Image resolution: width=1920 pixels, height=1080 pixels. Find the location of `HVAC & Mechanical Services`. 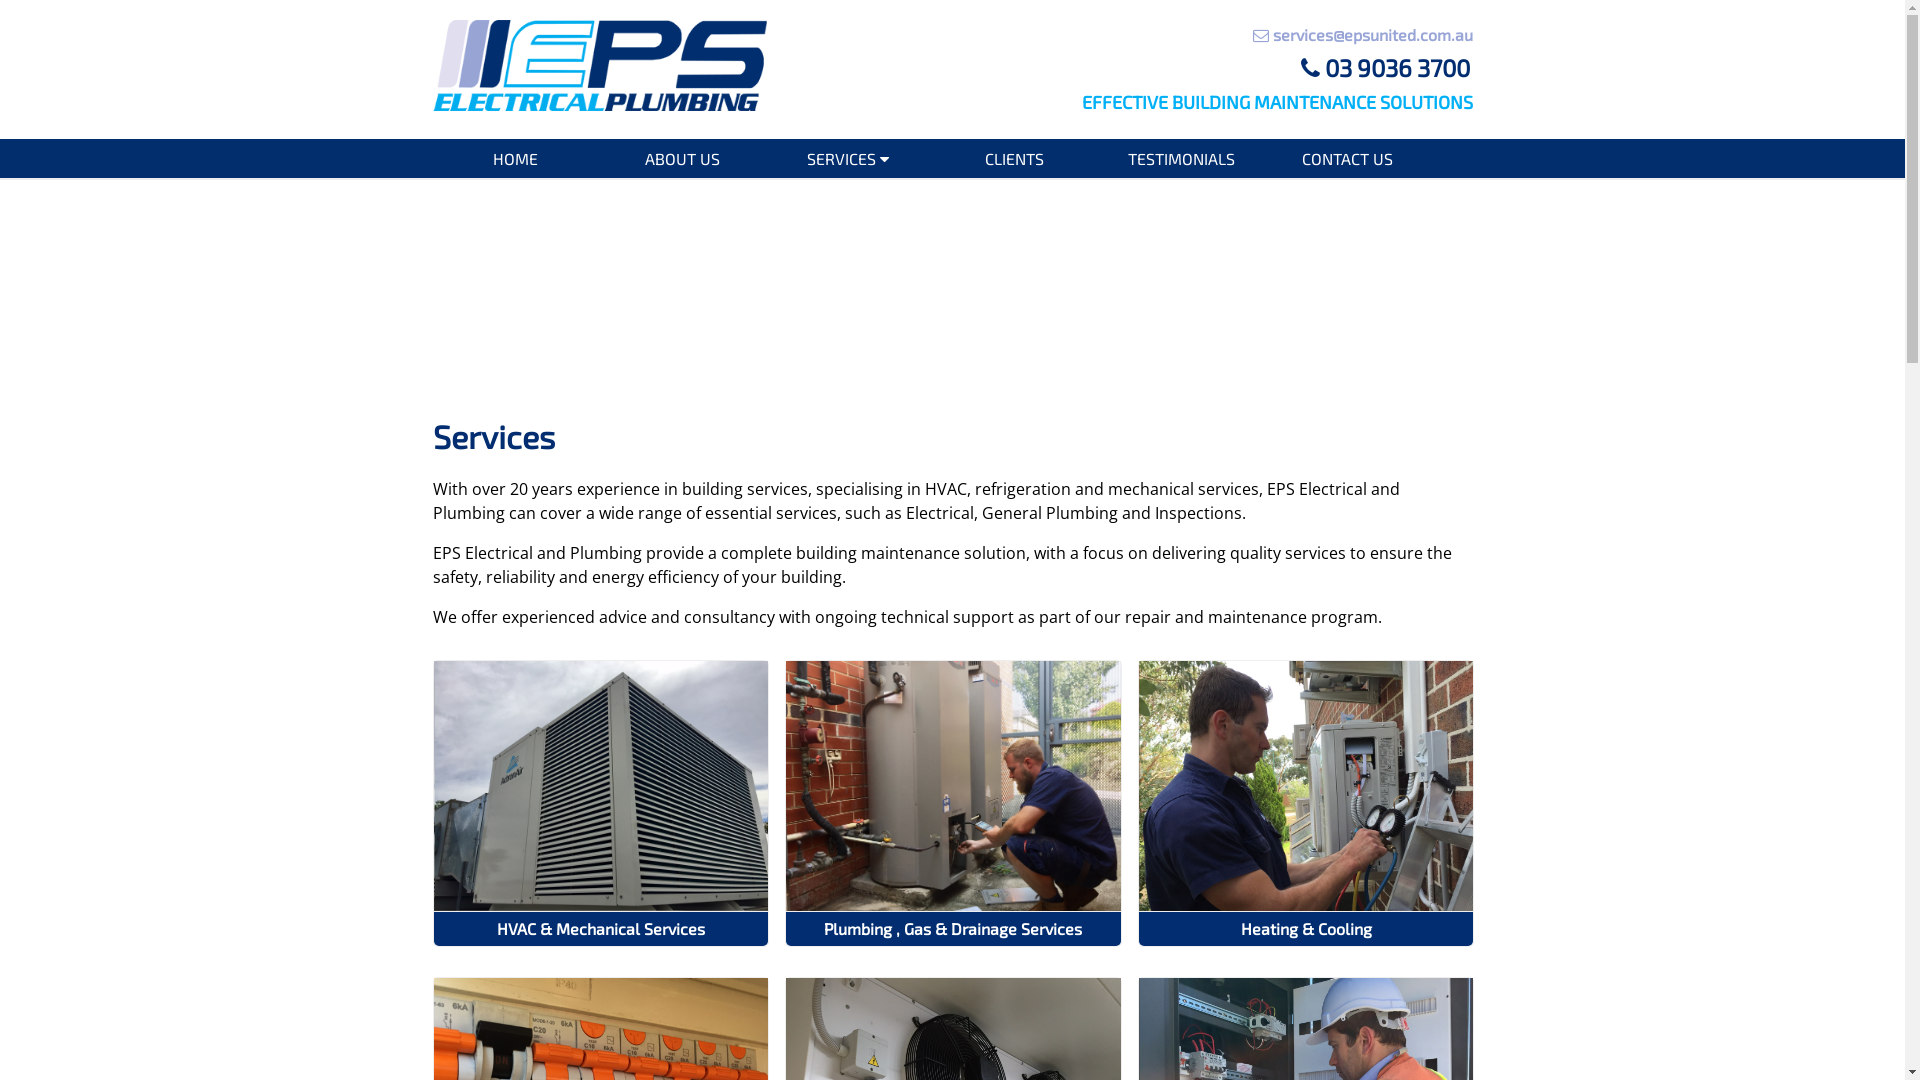

HVAC & Mechanical Services is located at coordinates (602, 928).